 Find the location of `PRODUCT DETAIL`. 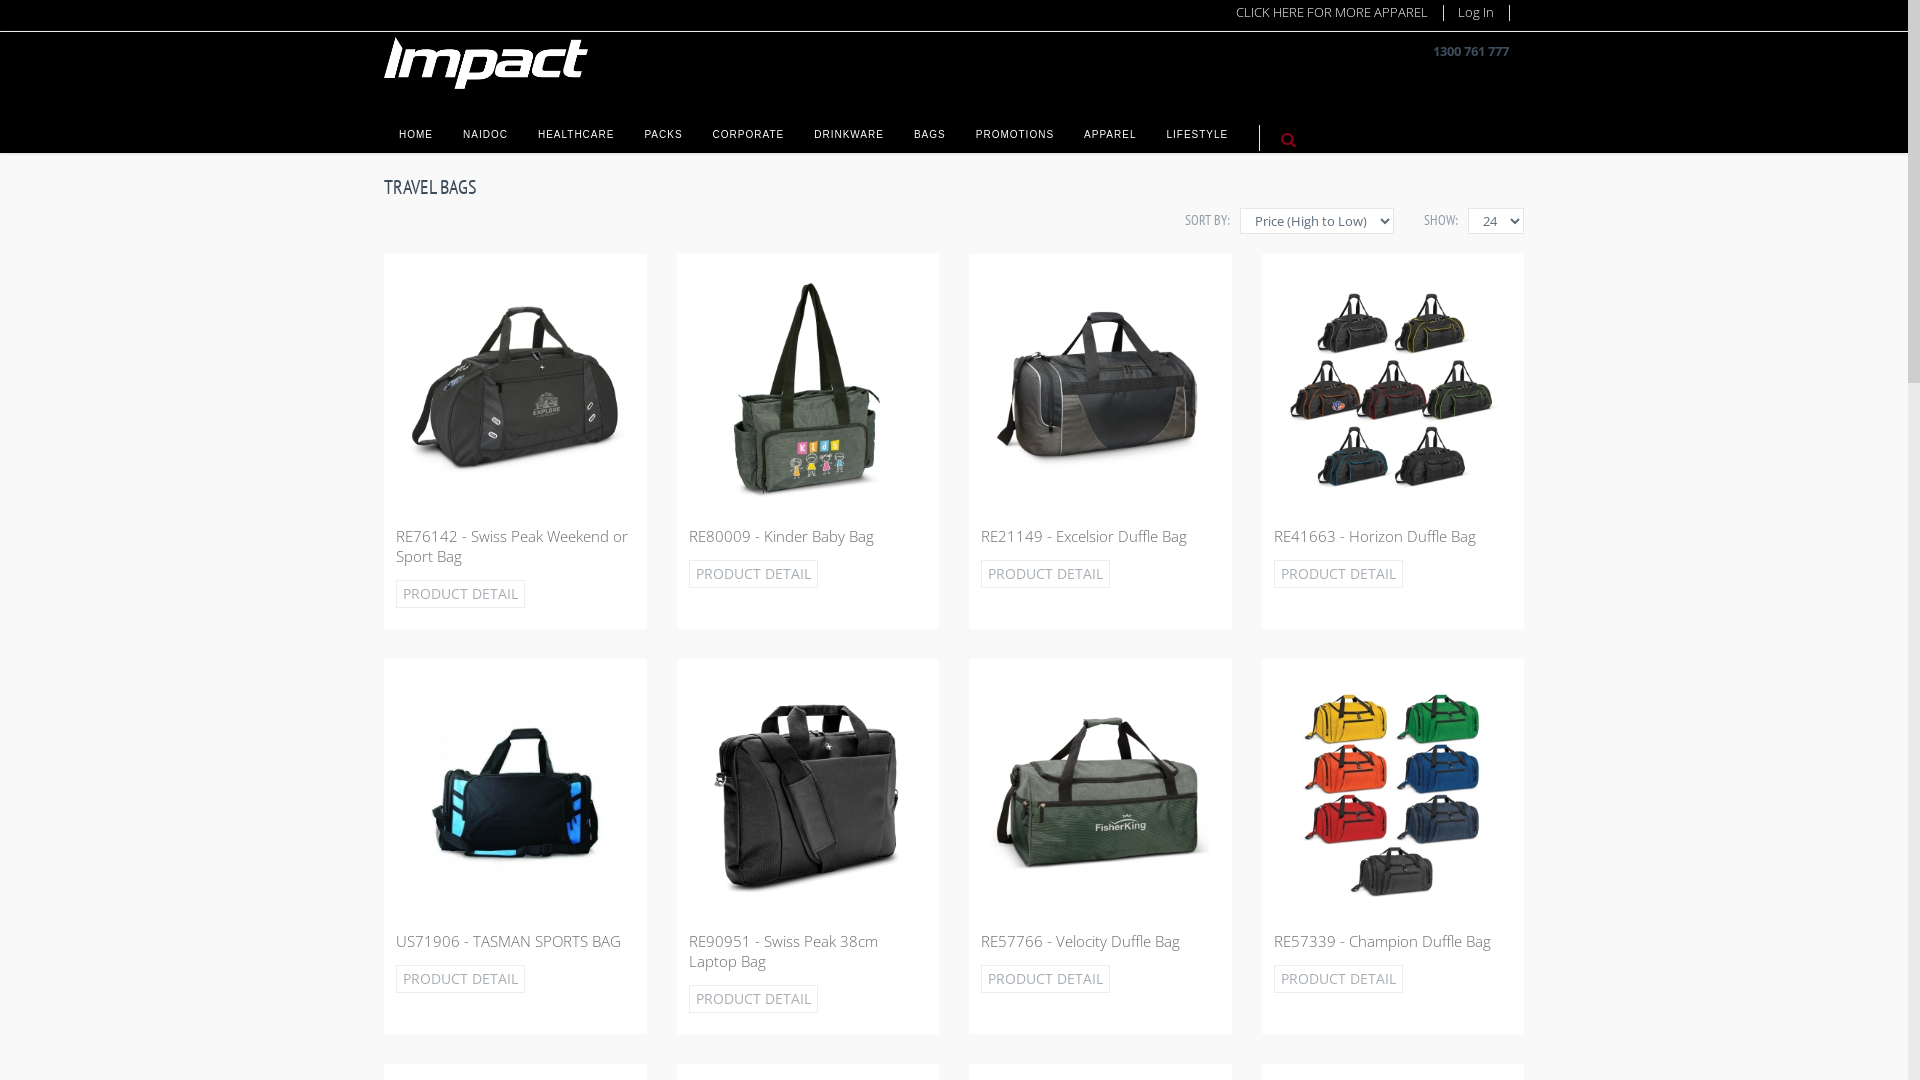

PRODUCT DETAIL is located at coordinates (460, 979).